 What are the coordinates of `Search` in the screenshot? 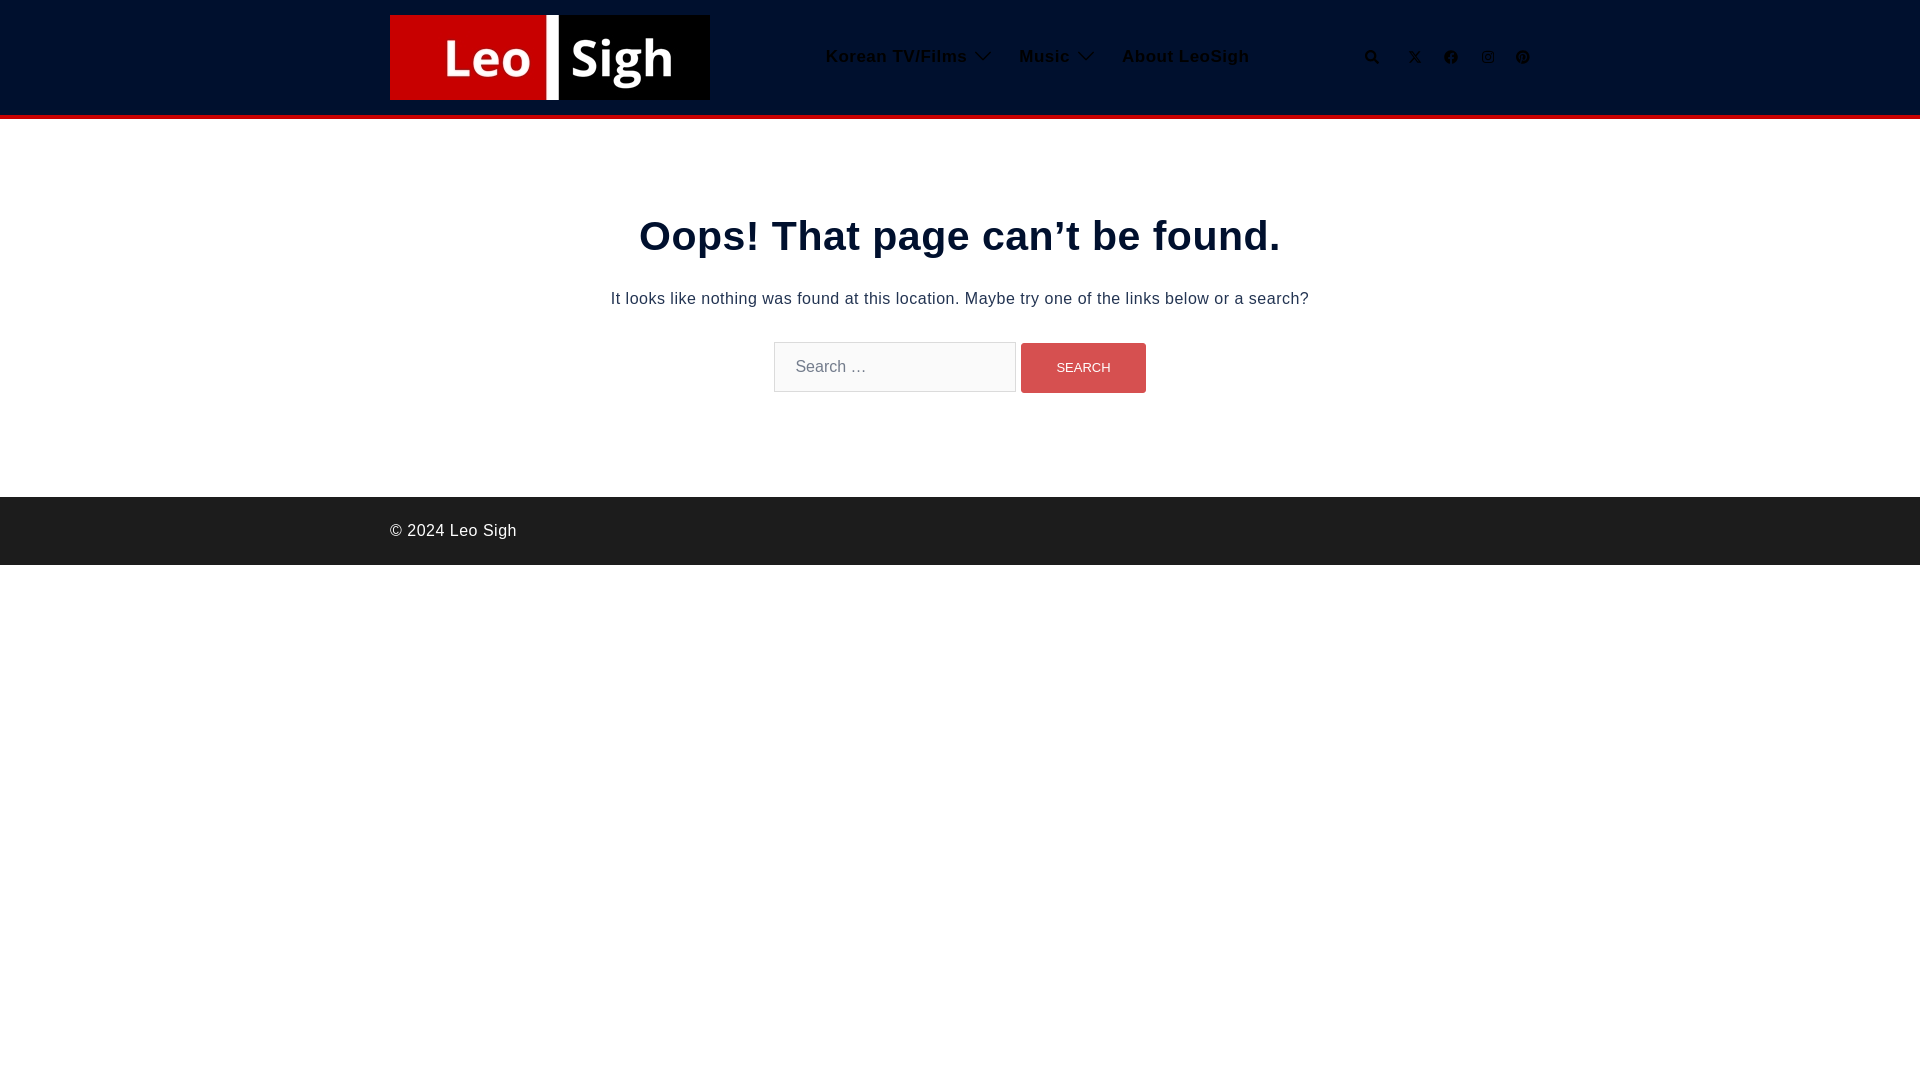 It's located at (1082, 368).